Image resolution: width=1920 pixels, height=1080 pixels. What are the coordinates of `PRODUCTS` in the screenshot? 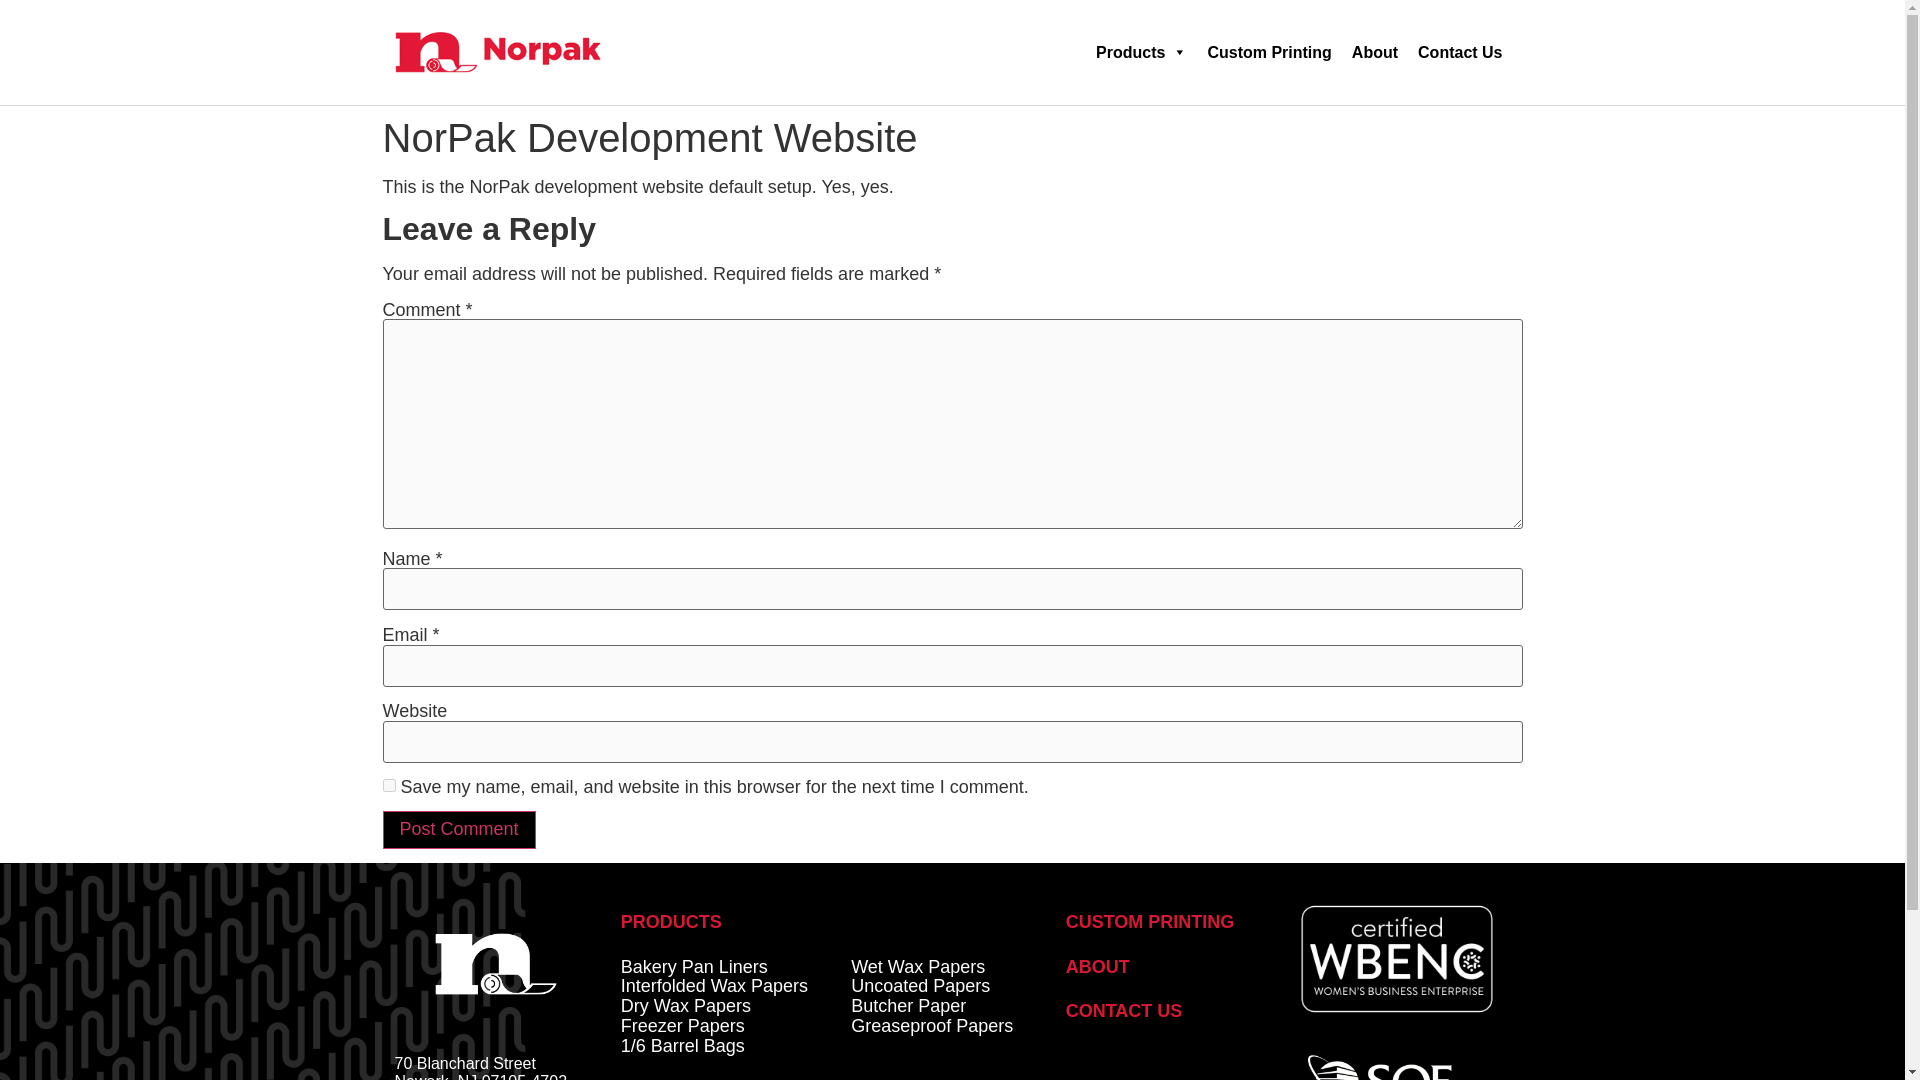 It's located at (670, 922).